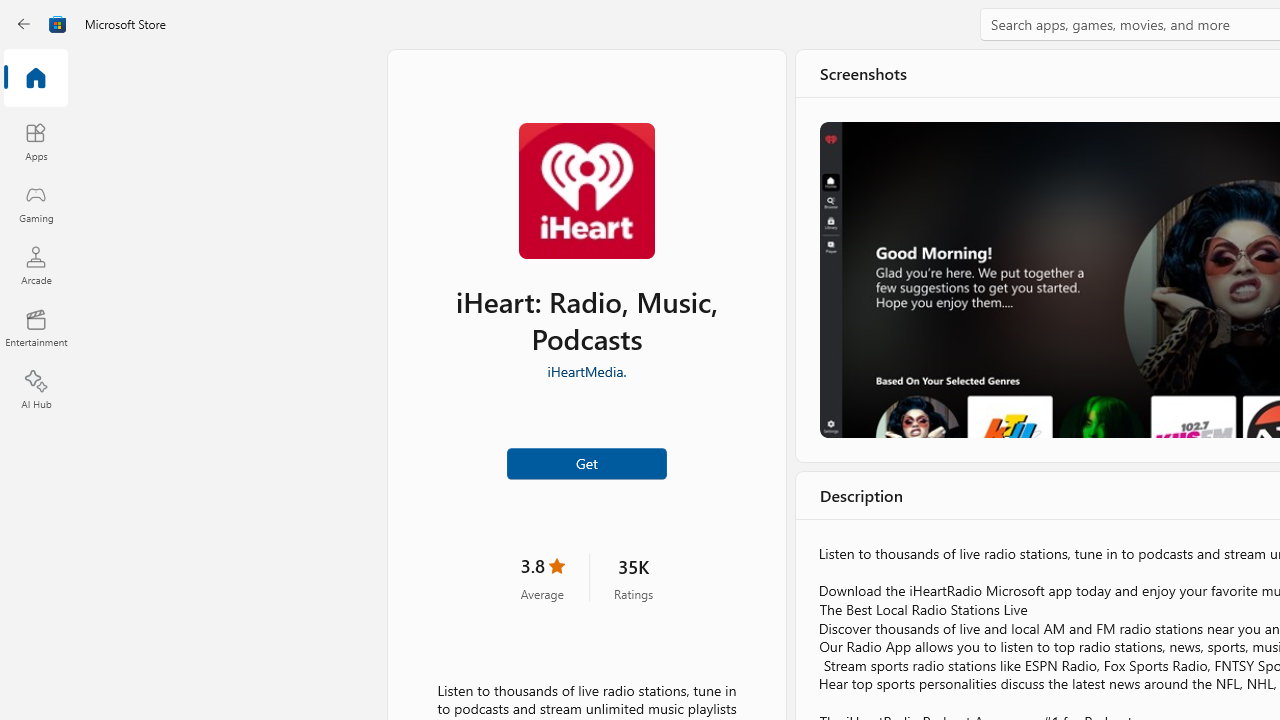 The width and height of the screenshot is (1280, 720). Describe the element at coordinates (586, 369) in the screenshot. I see `iHeartMedia.` at that location.